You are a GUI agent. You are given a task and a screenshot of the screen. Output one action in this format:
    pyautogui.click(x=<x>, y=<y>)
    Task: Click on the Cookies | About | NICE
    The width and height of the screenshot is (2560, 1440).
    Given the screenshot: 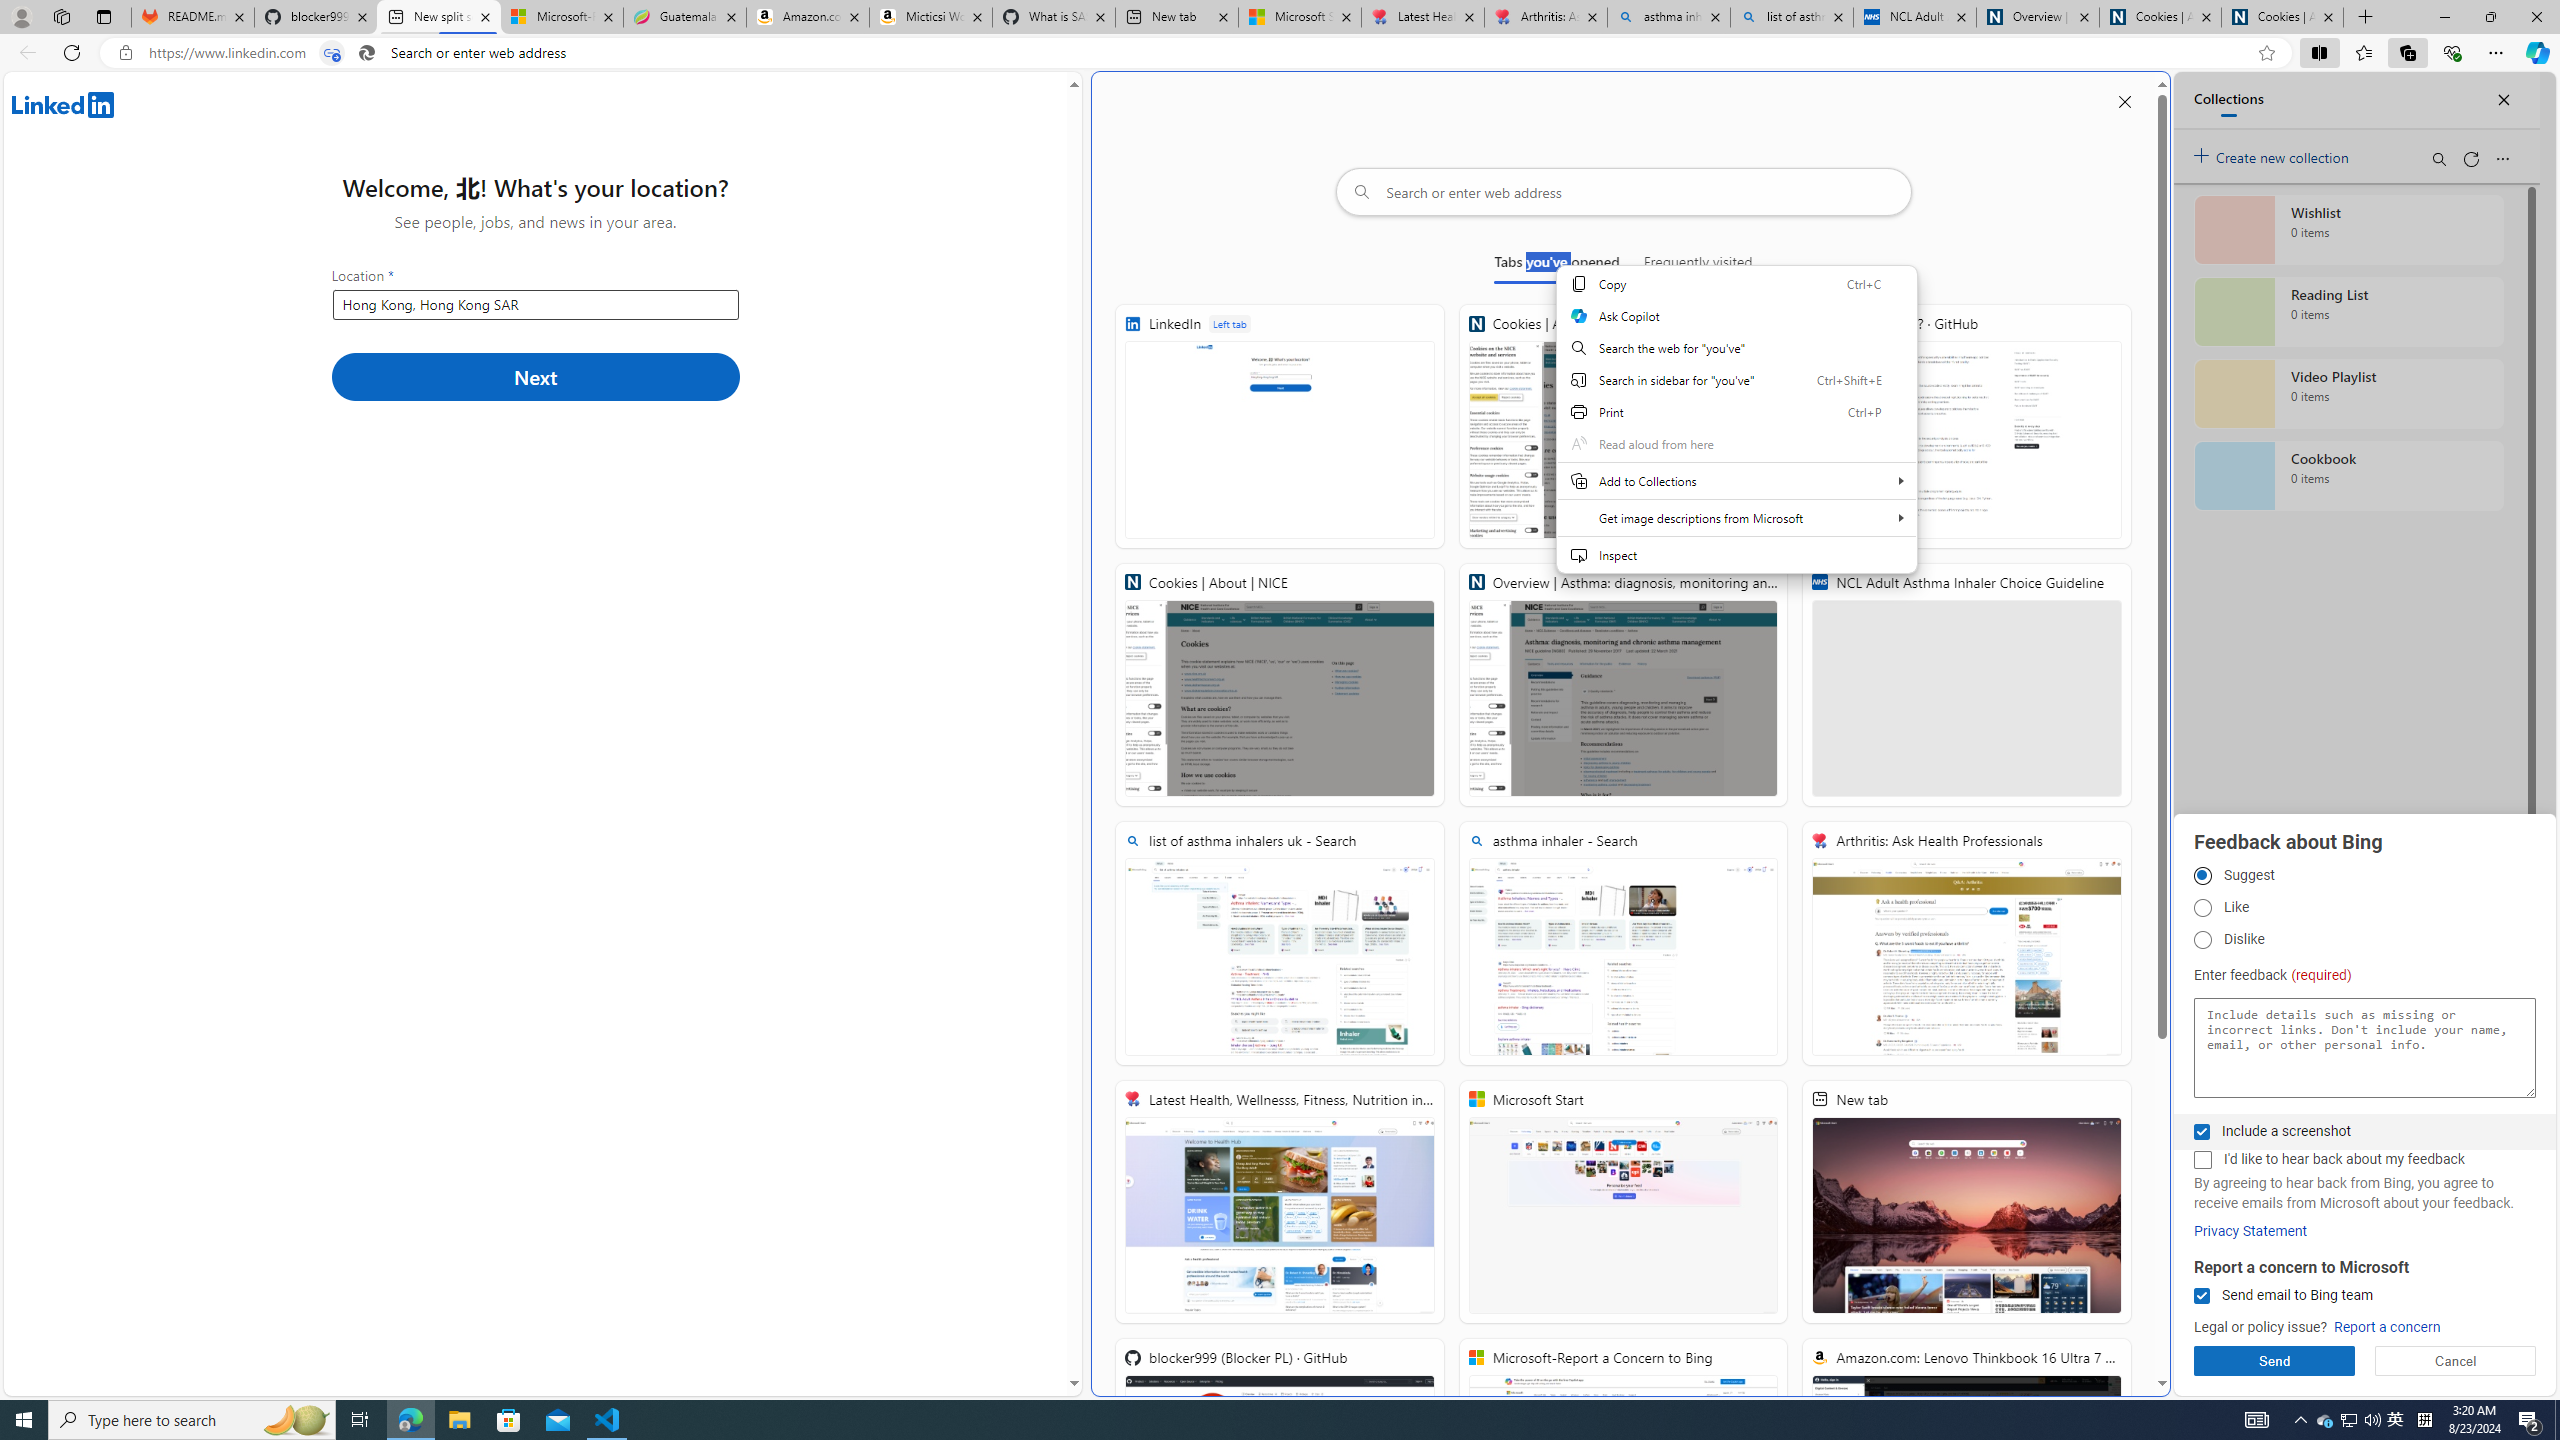 What is the action you would take?
    pyautogui.click(x=1280, y=684)
    